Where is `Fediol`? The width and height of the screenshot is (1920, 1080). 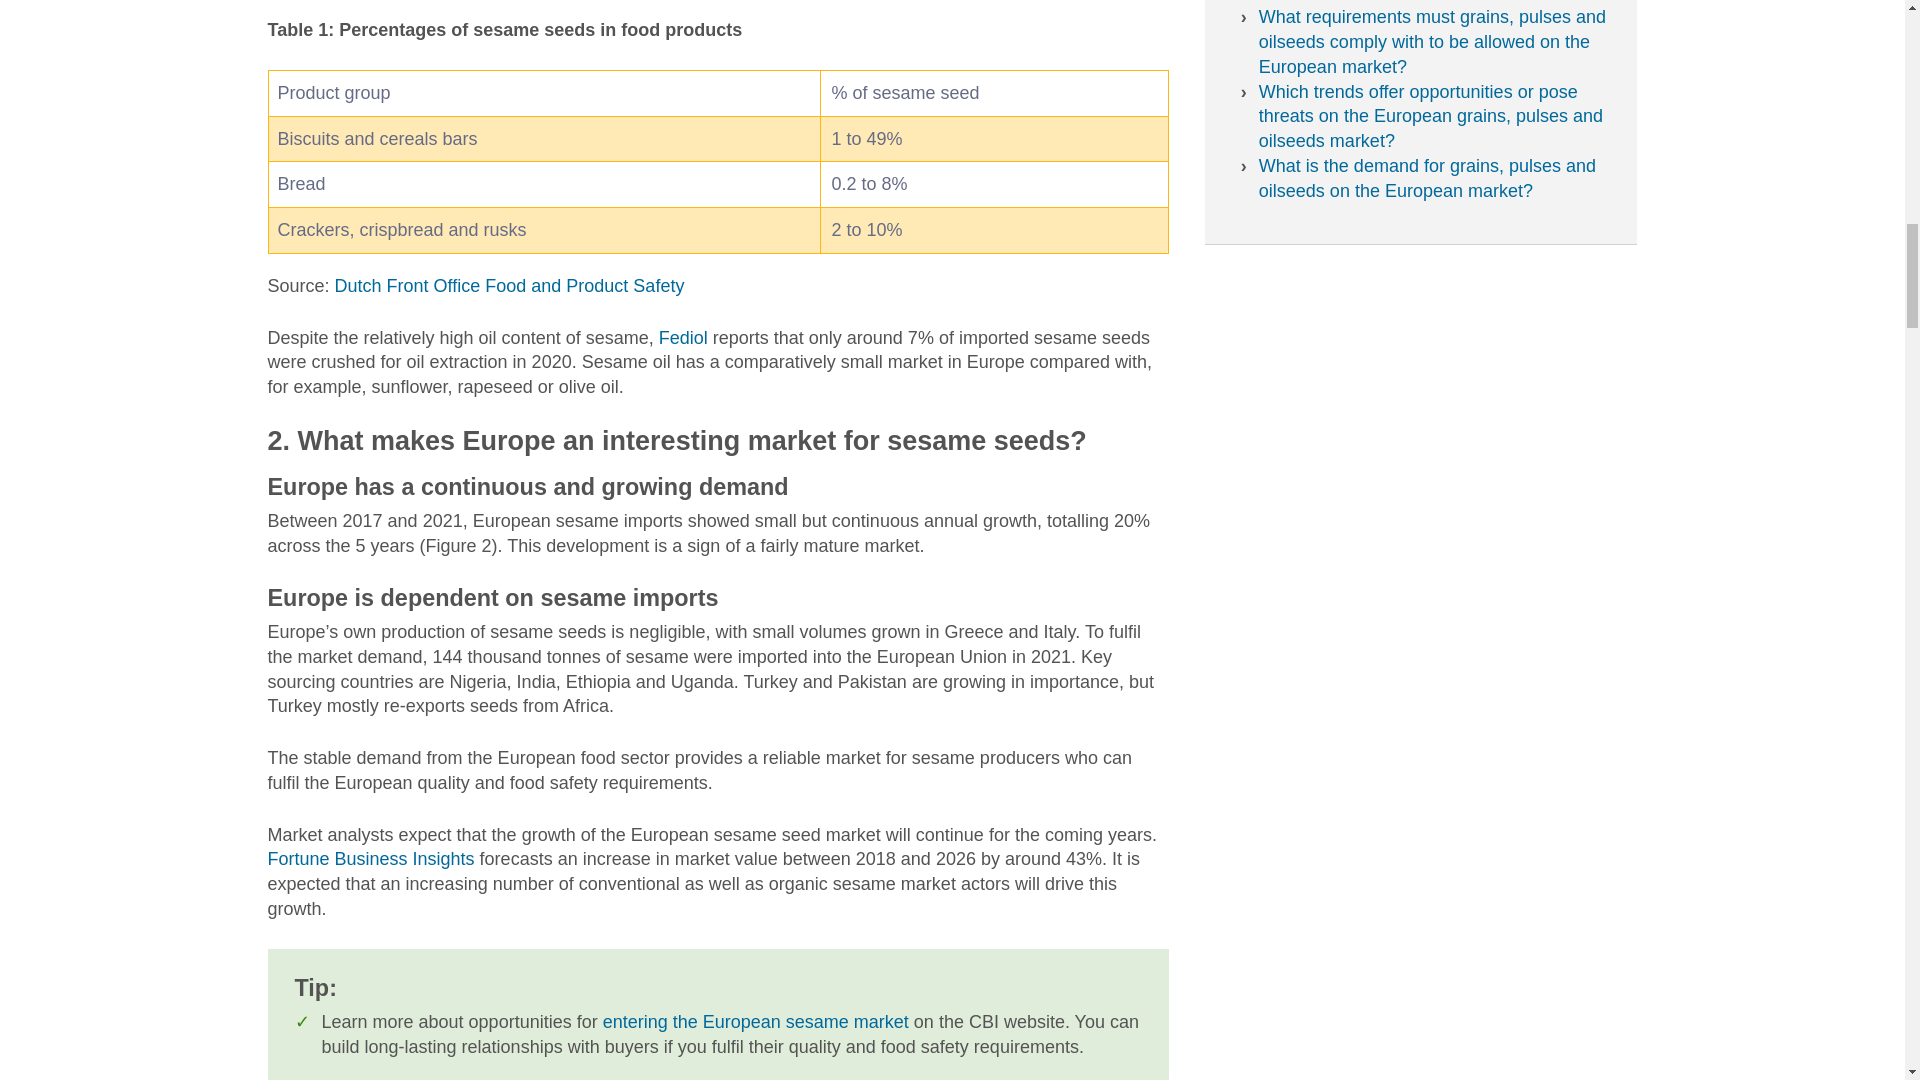
Fediol is located at coordinates (683, 338).